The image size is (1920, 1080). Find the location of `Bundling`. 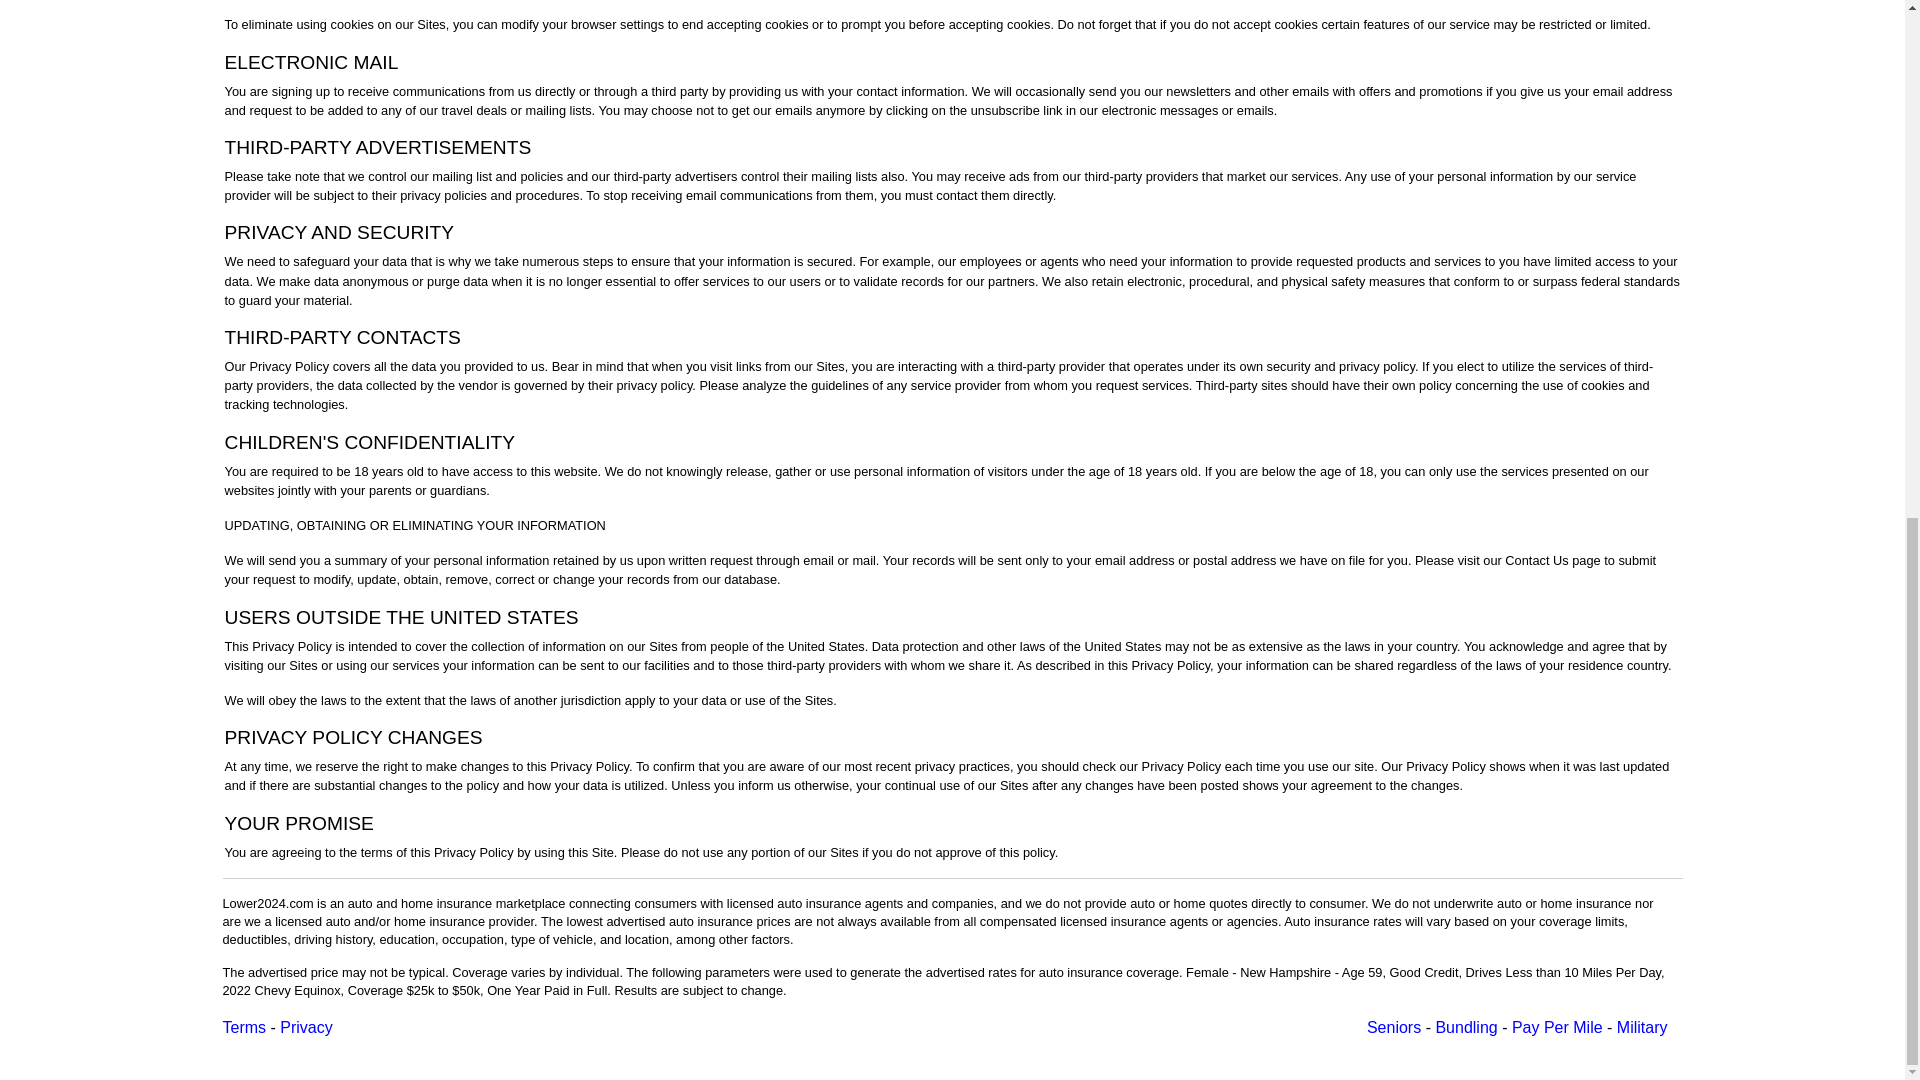

Bundling is located at coordinates (1466, 1027).